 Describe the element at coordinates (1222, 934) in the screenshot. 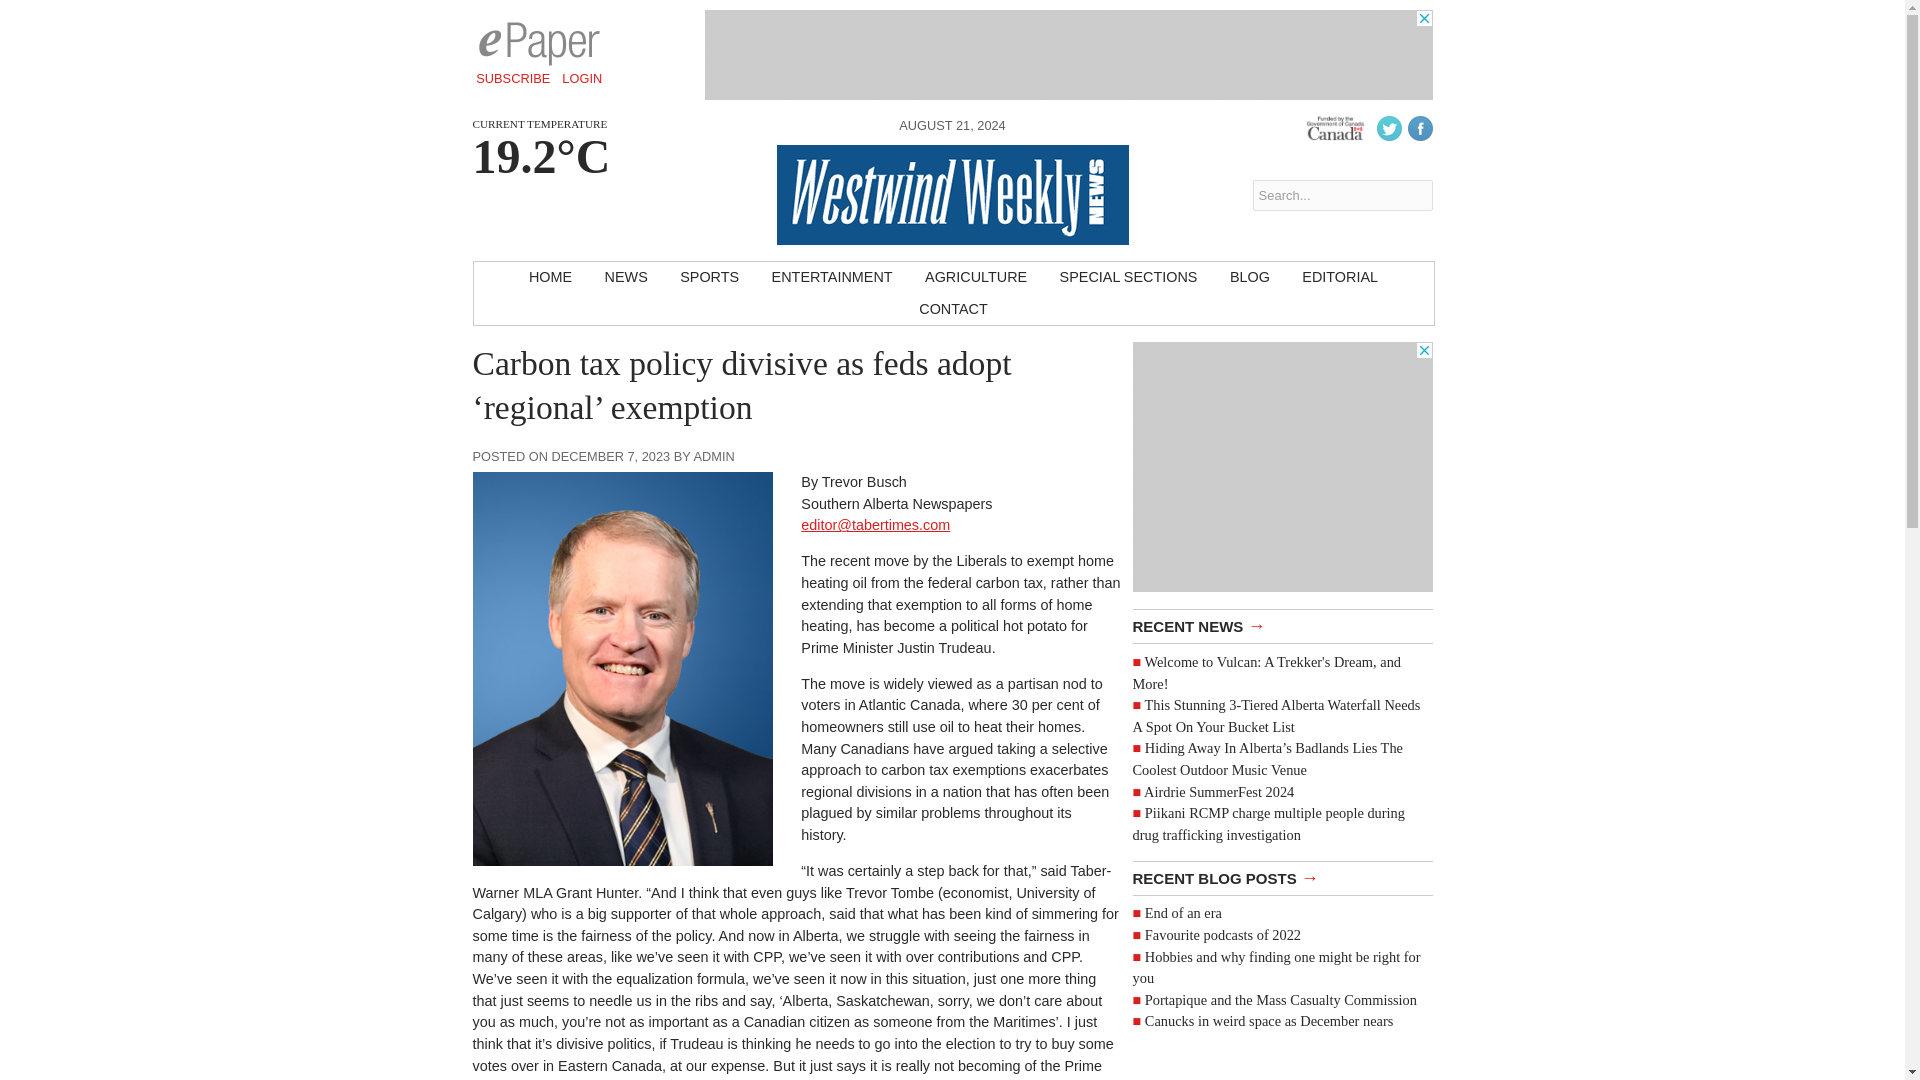

I see `Favourite podcasts of 2022` at that location.